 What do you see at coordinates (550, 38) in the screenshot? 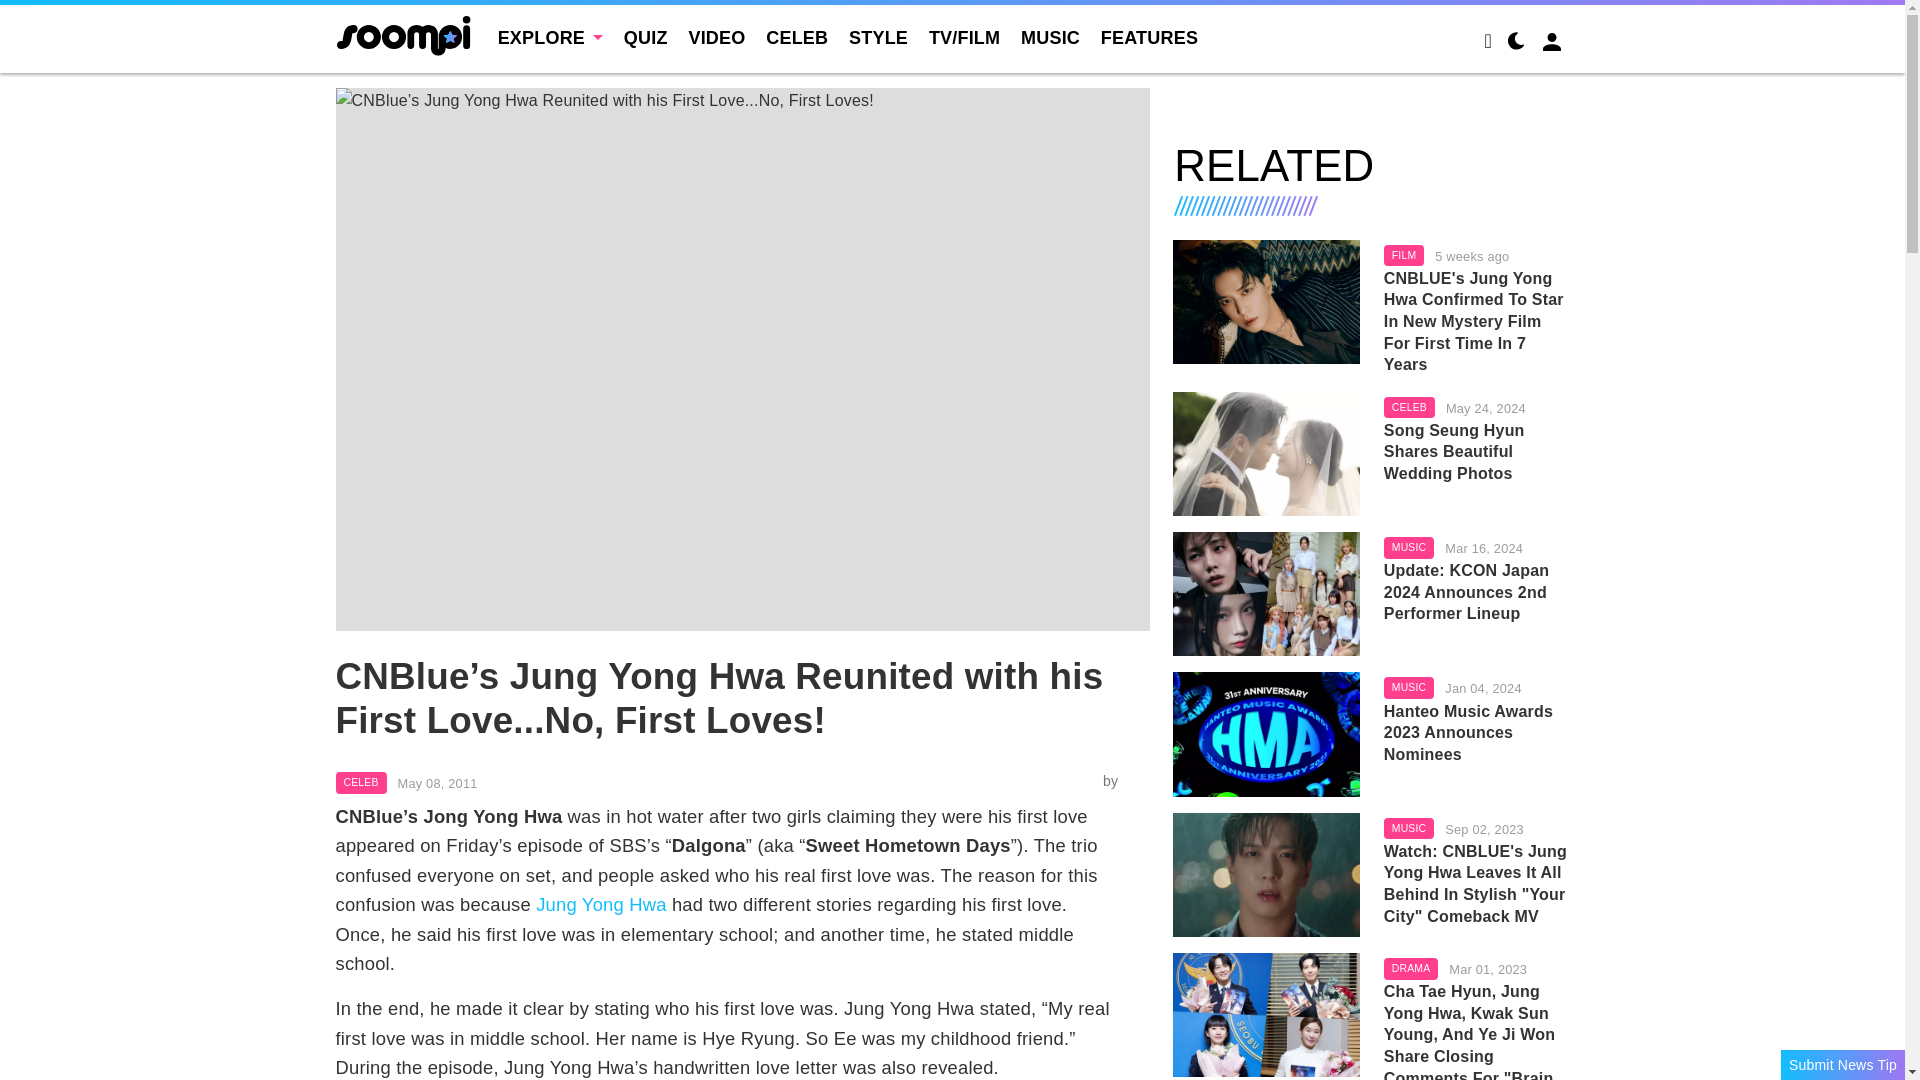
I see `EXPLORE` at bounding box center [550, 38].